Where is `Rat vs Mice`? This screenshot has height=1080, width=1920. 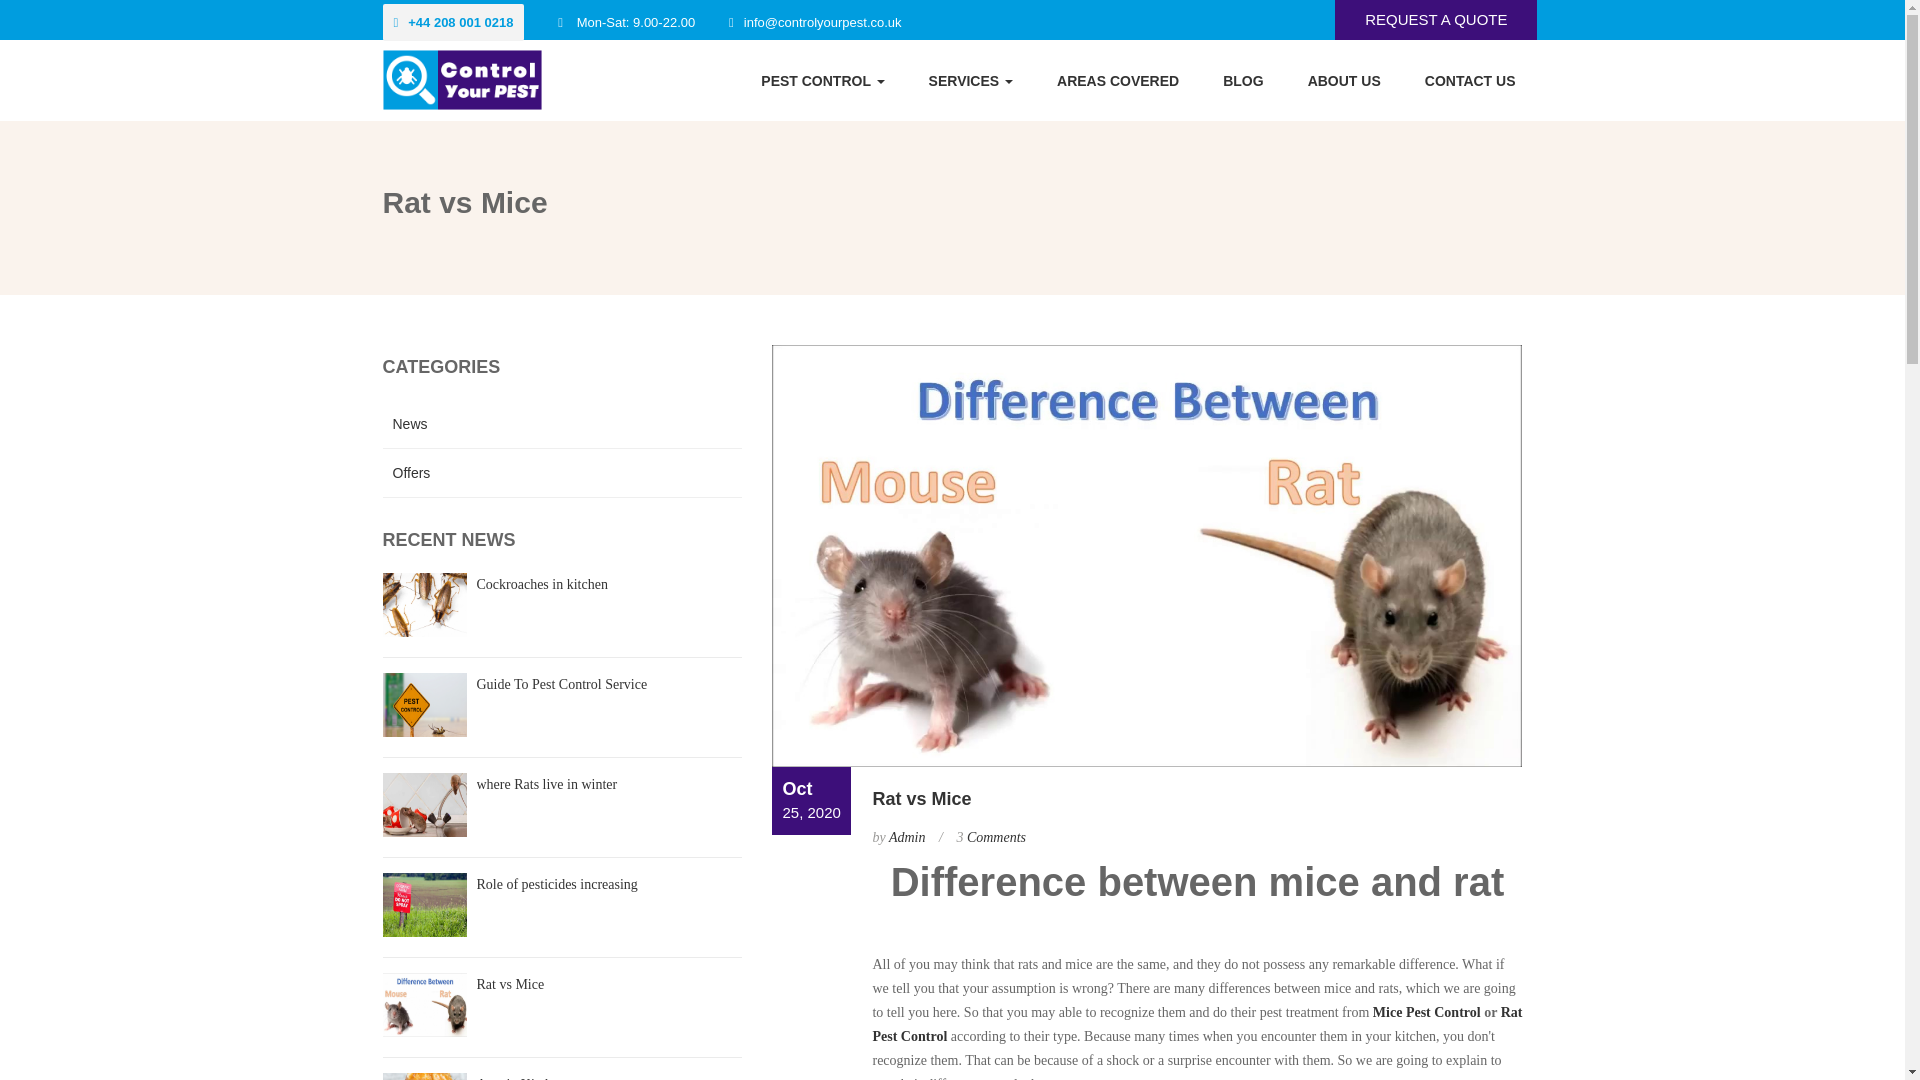
Rat vs Mice is located at coordinates (510, 984).